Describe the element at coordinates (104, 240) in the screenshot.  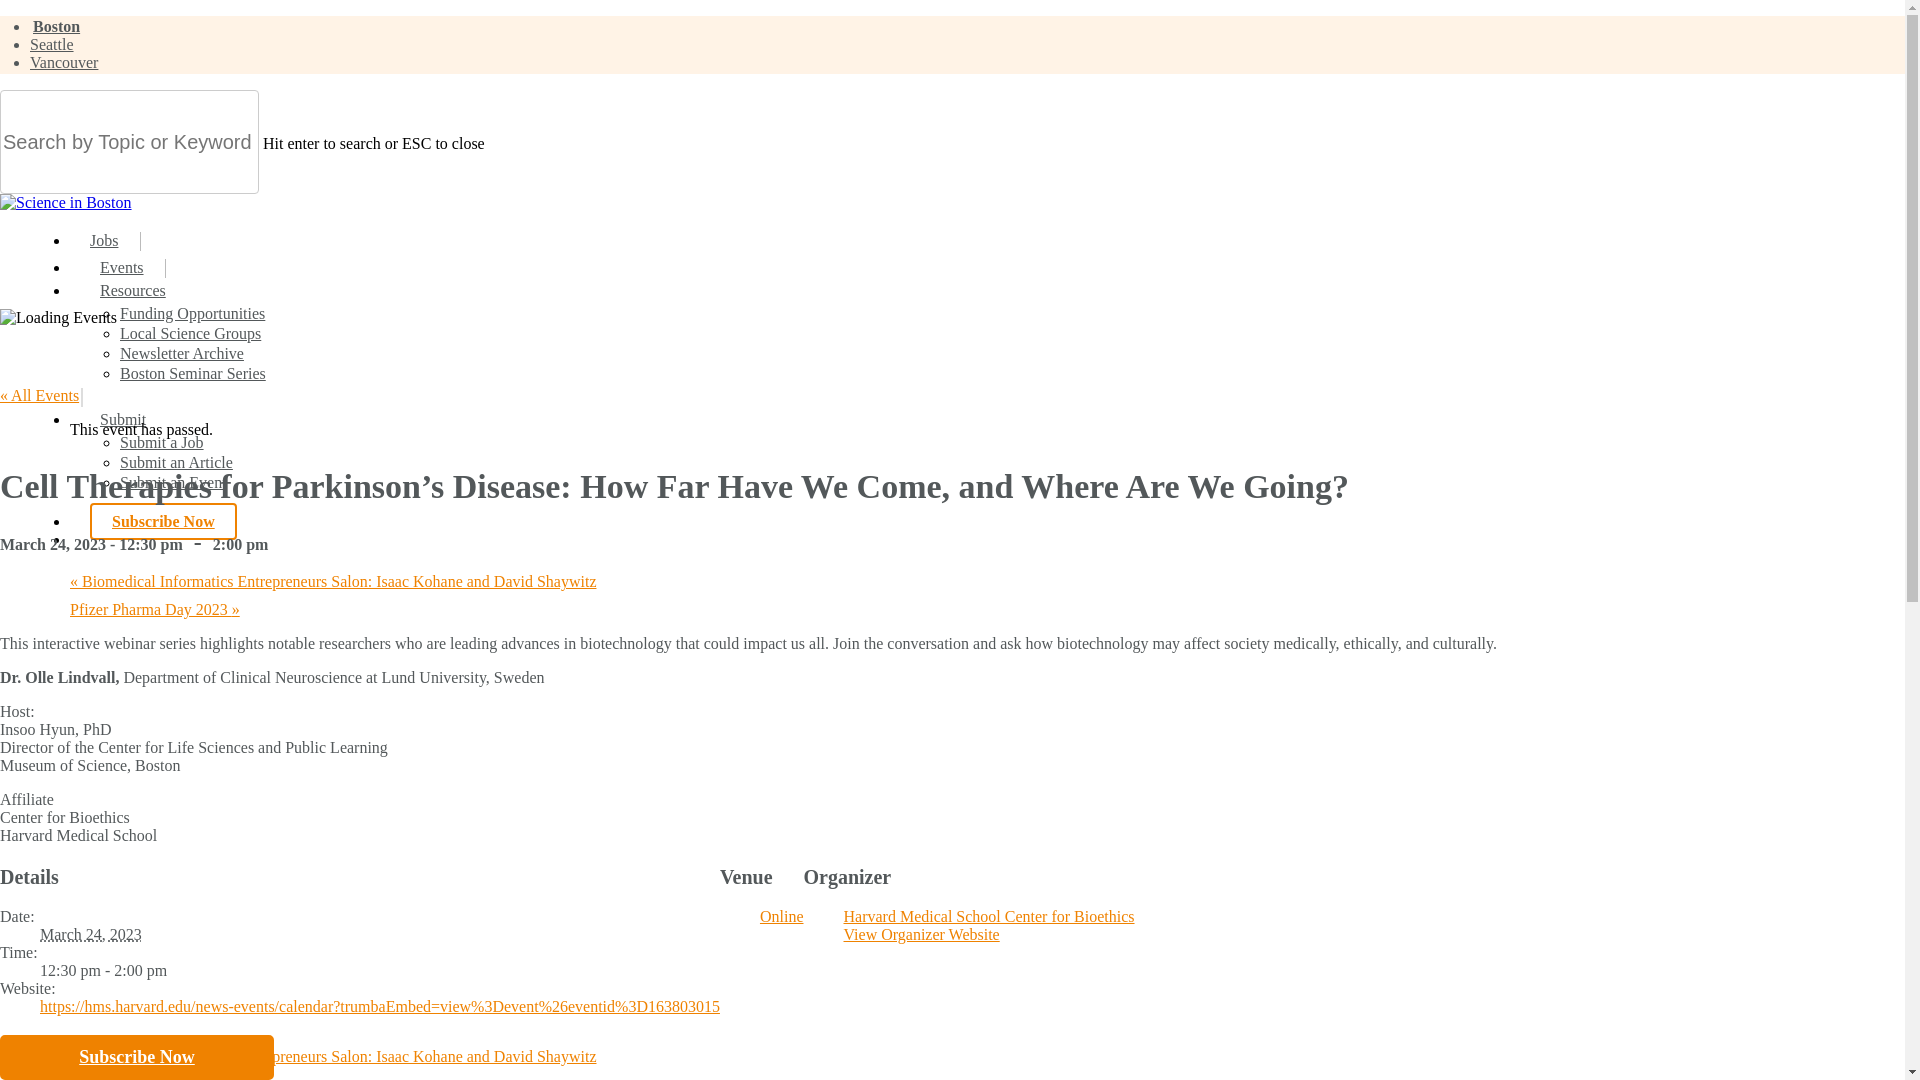
I see `Jobs` at that location.